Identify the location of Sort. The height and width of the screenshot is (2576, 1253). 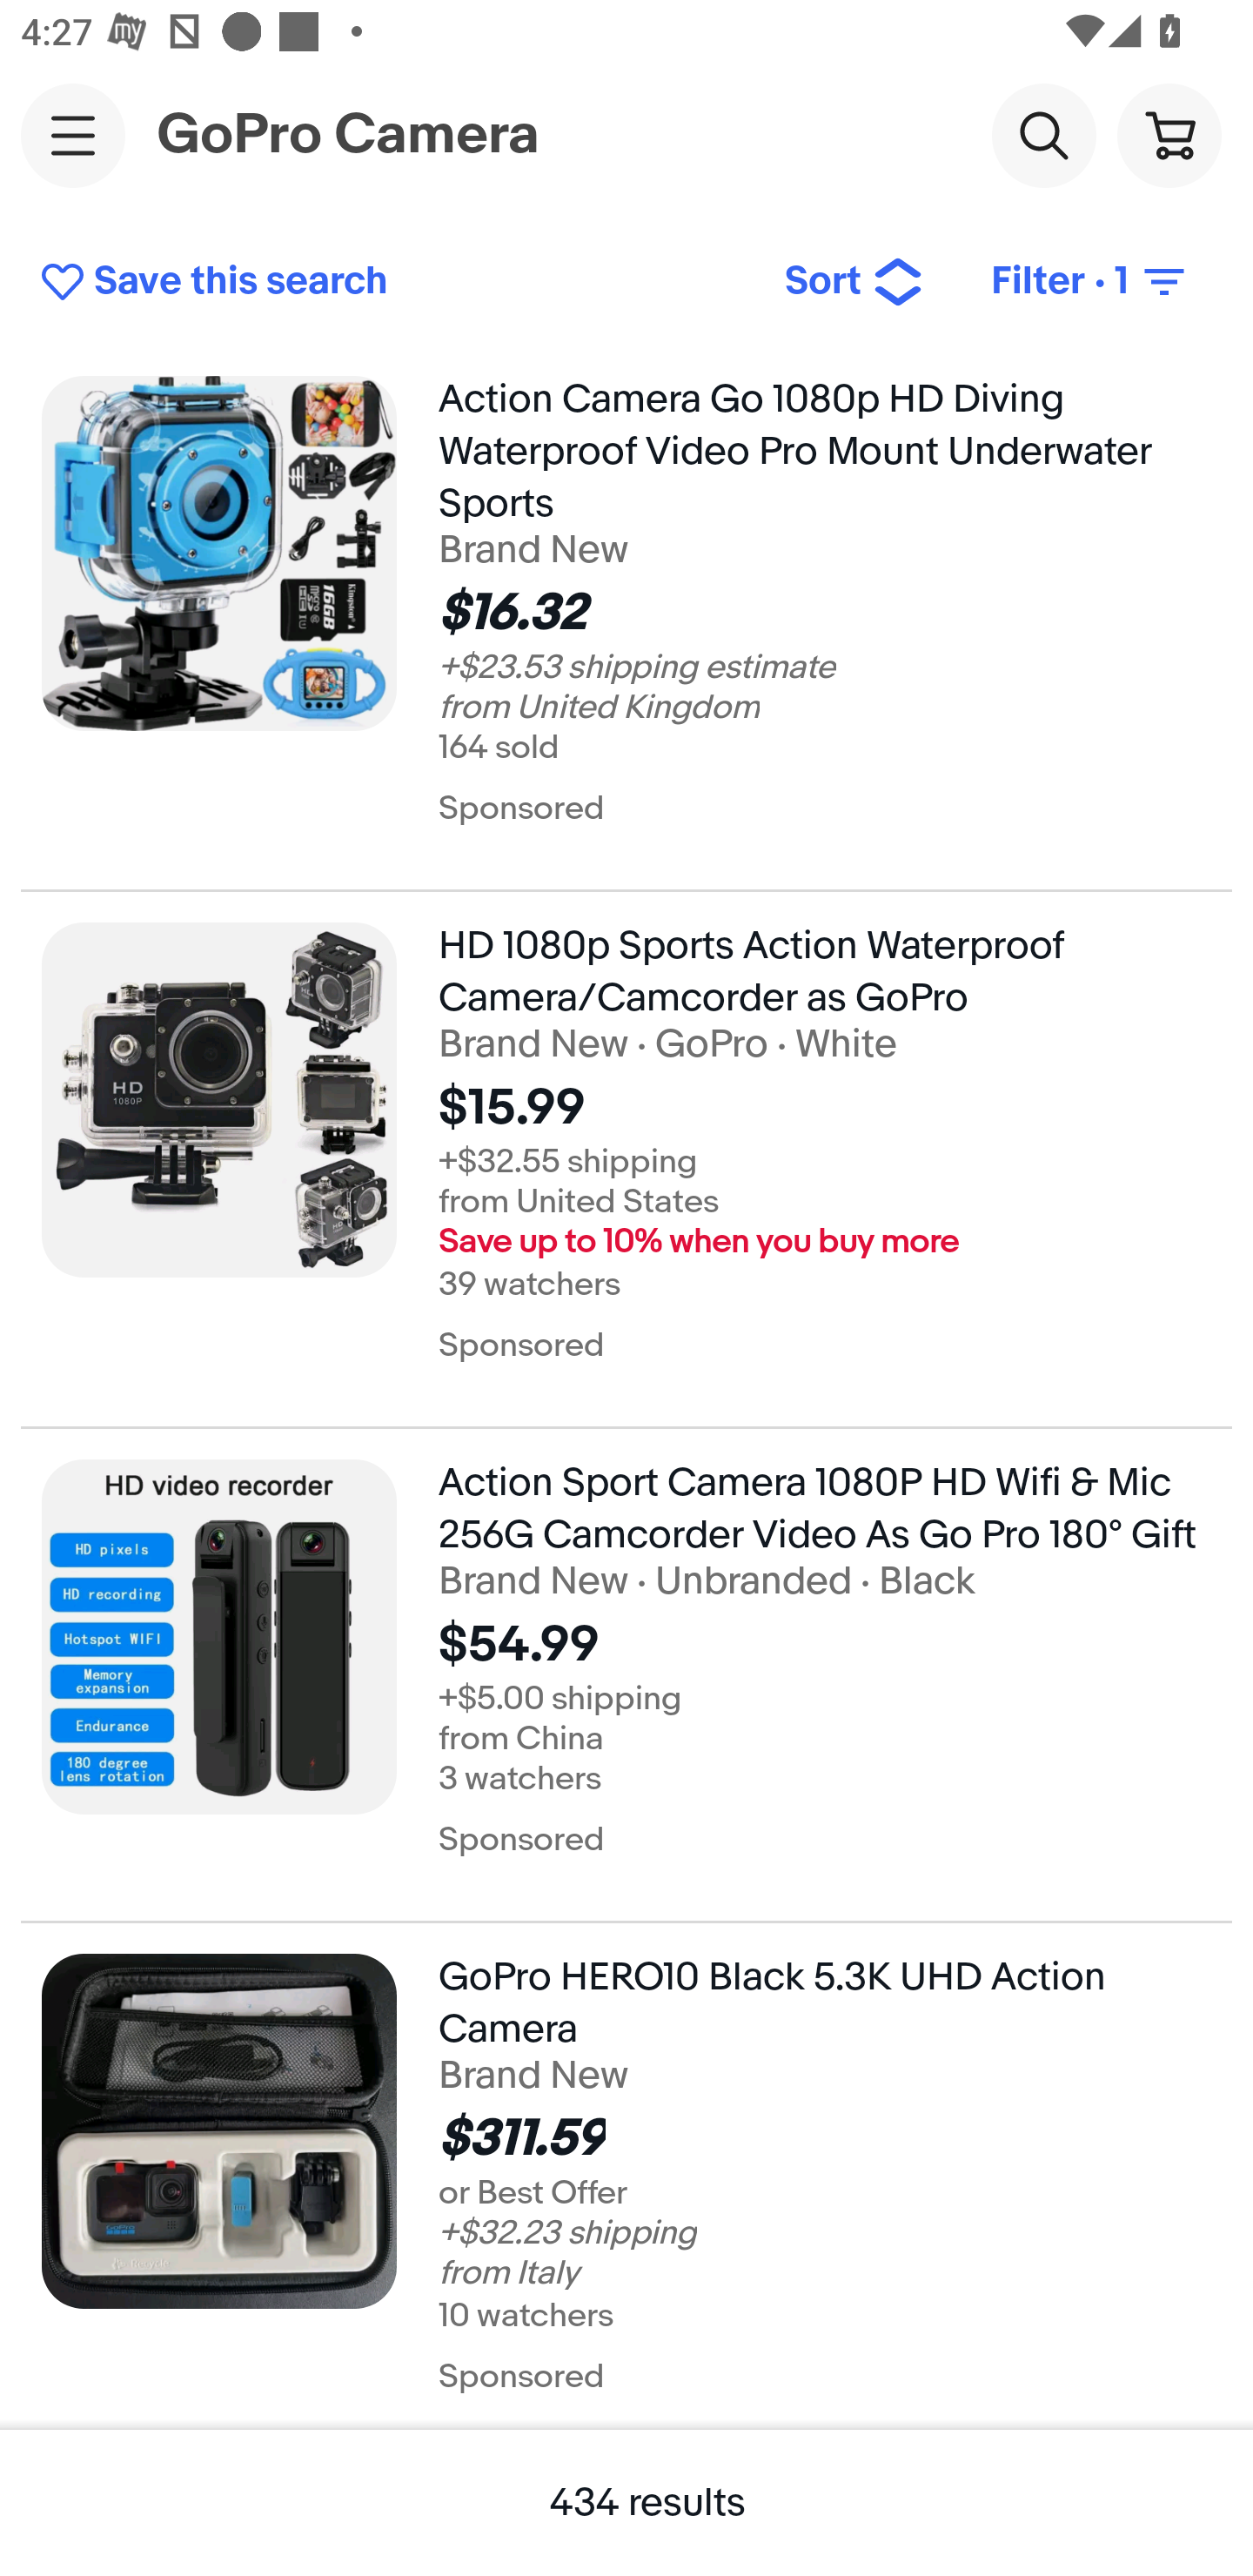
(854, 282).